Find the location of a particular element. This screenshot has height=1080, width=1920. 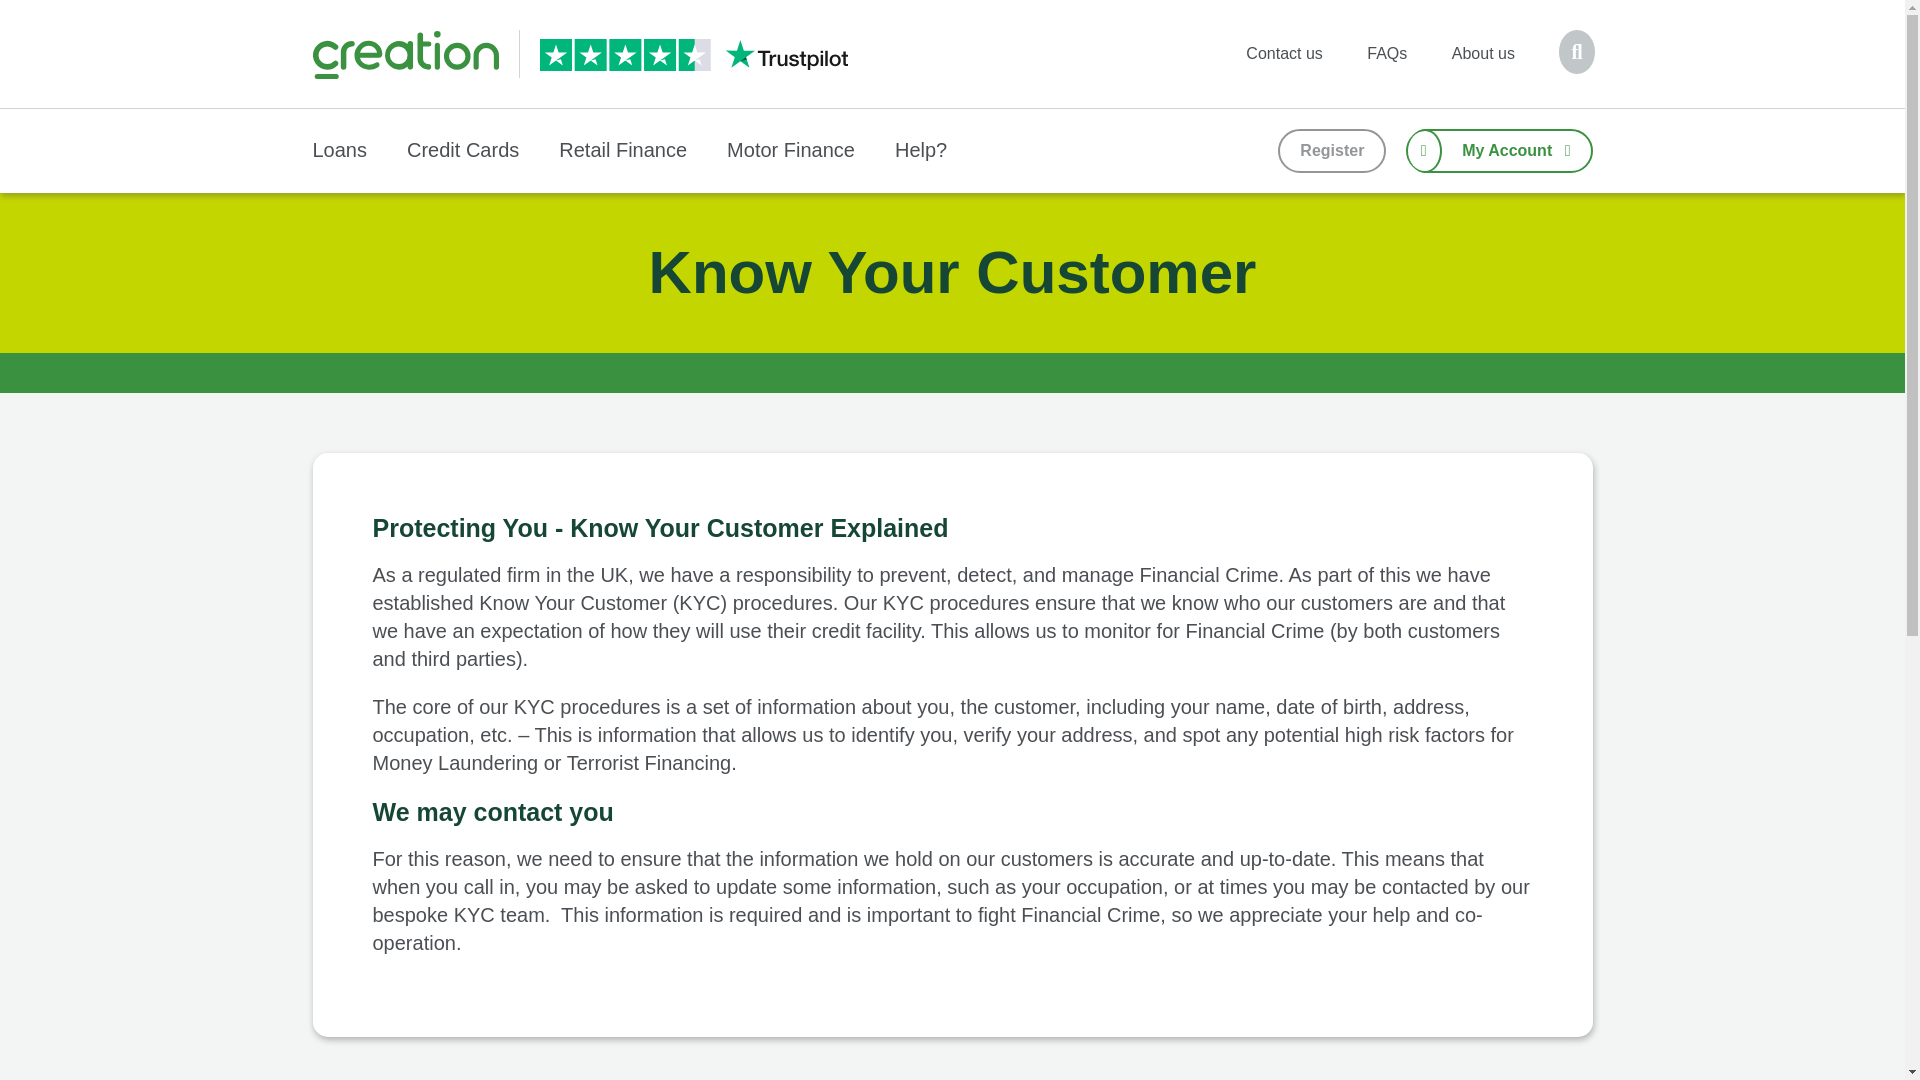

Register is located at coordinates (1332, 150).